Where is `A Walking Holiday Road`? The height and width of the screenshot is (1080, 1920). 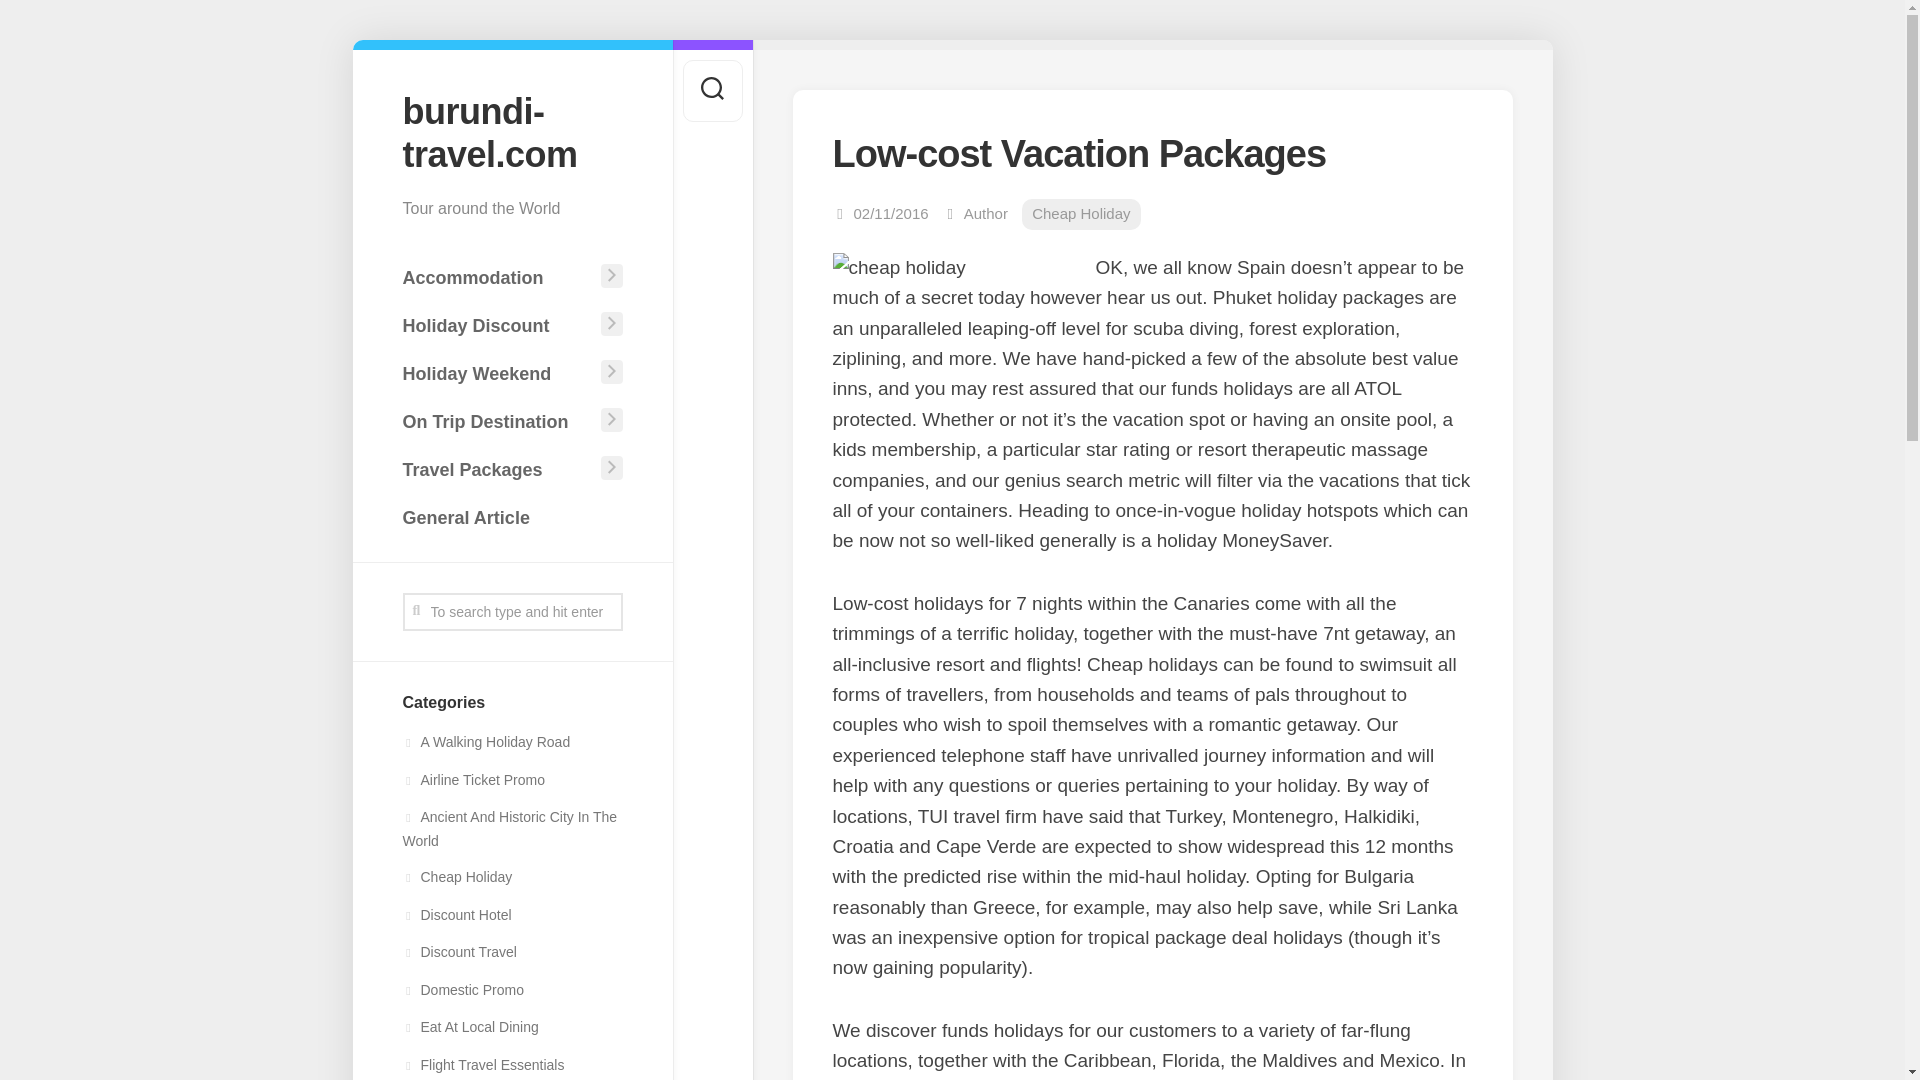
A Walking Holiday Road is located at coordinates (486, 742).